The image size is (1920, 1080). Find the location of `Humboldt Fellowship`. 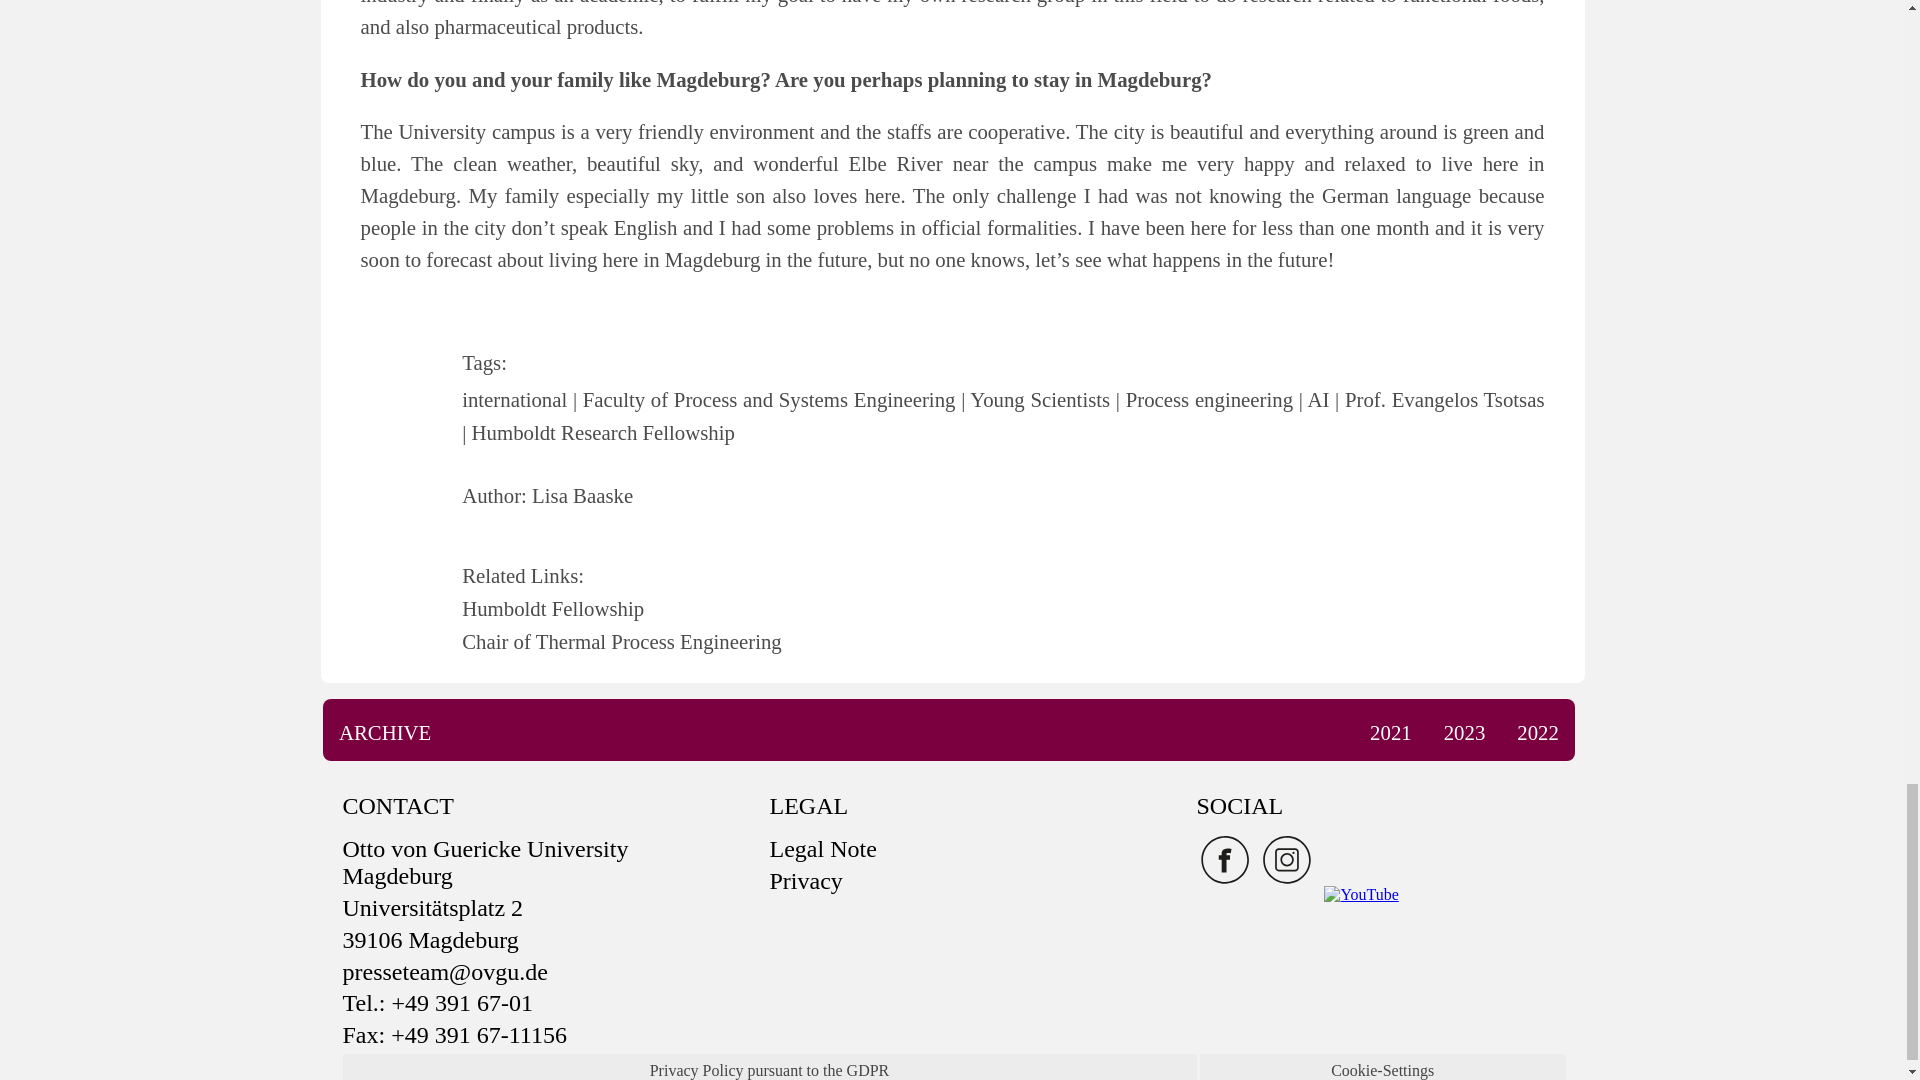

Humboldt Fellowship is located at coordinates (552, 608).